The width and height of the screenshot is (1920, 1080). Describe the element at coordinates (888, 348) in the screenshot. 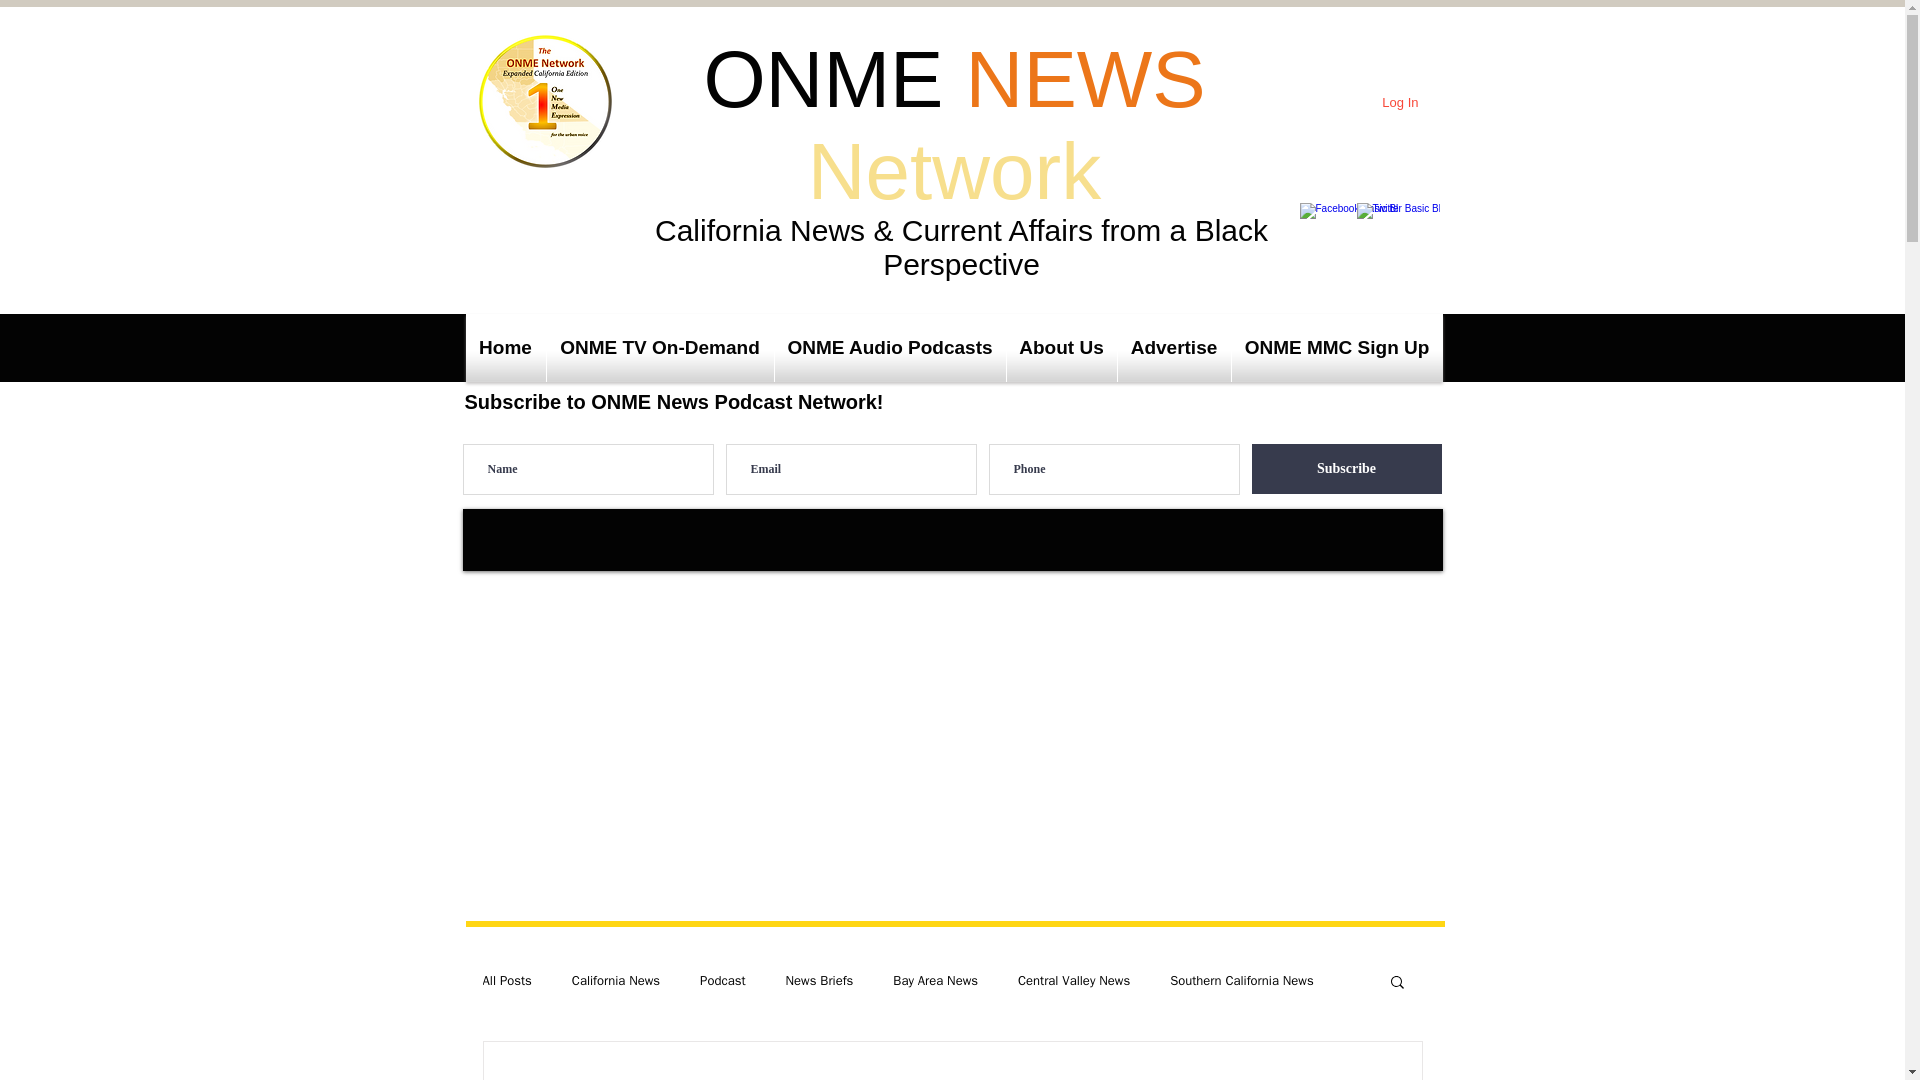

I see `ONME Audio Podcasts` at that location.